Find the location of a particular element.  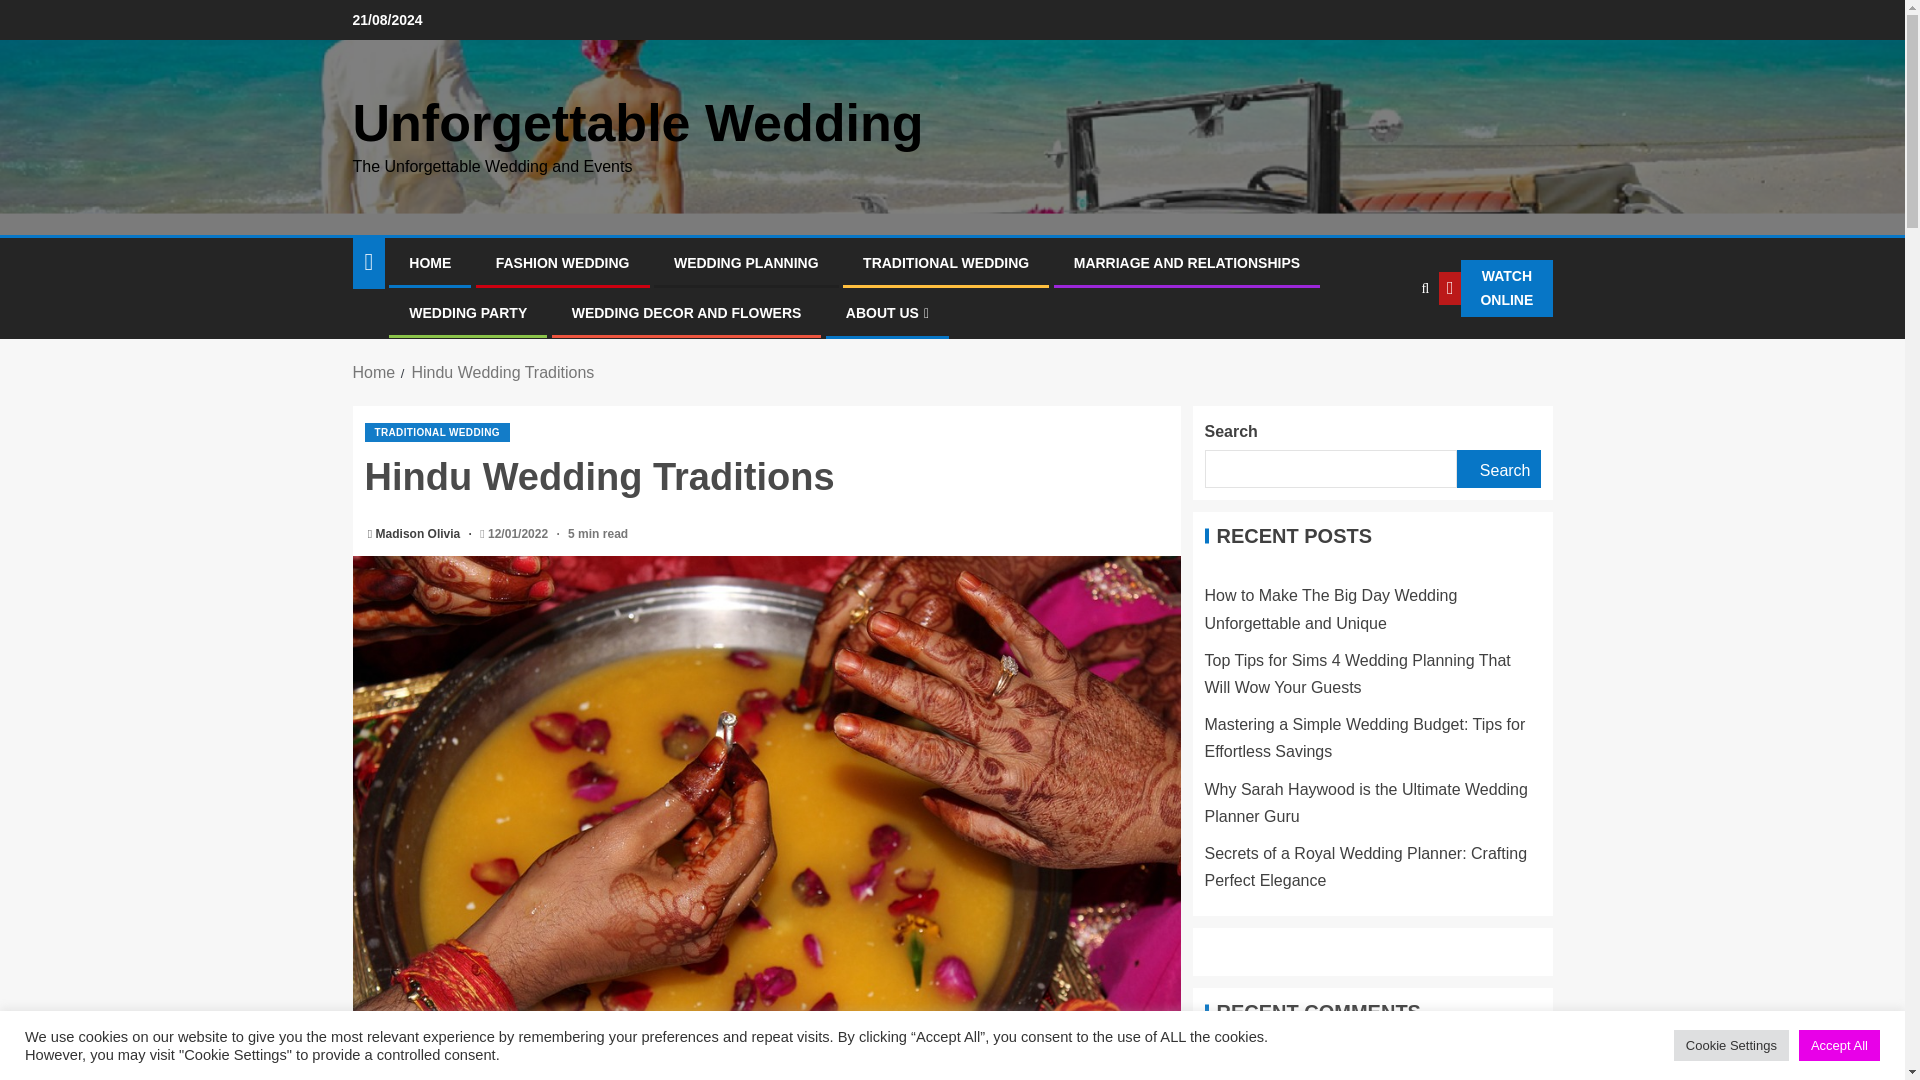

HOME is located at coordinates (430, 262).